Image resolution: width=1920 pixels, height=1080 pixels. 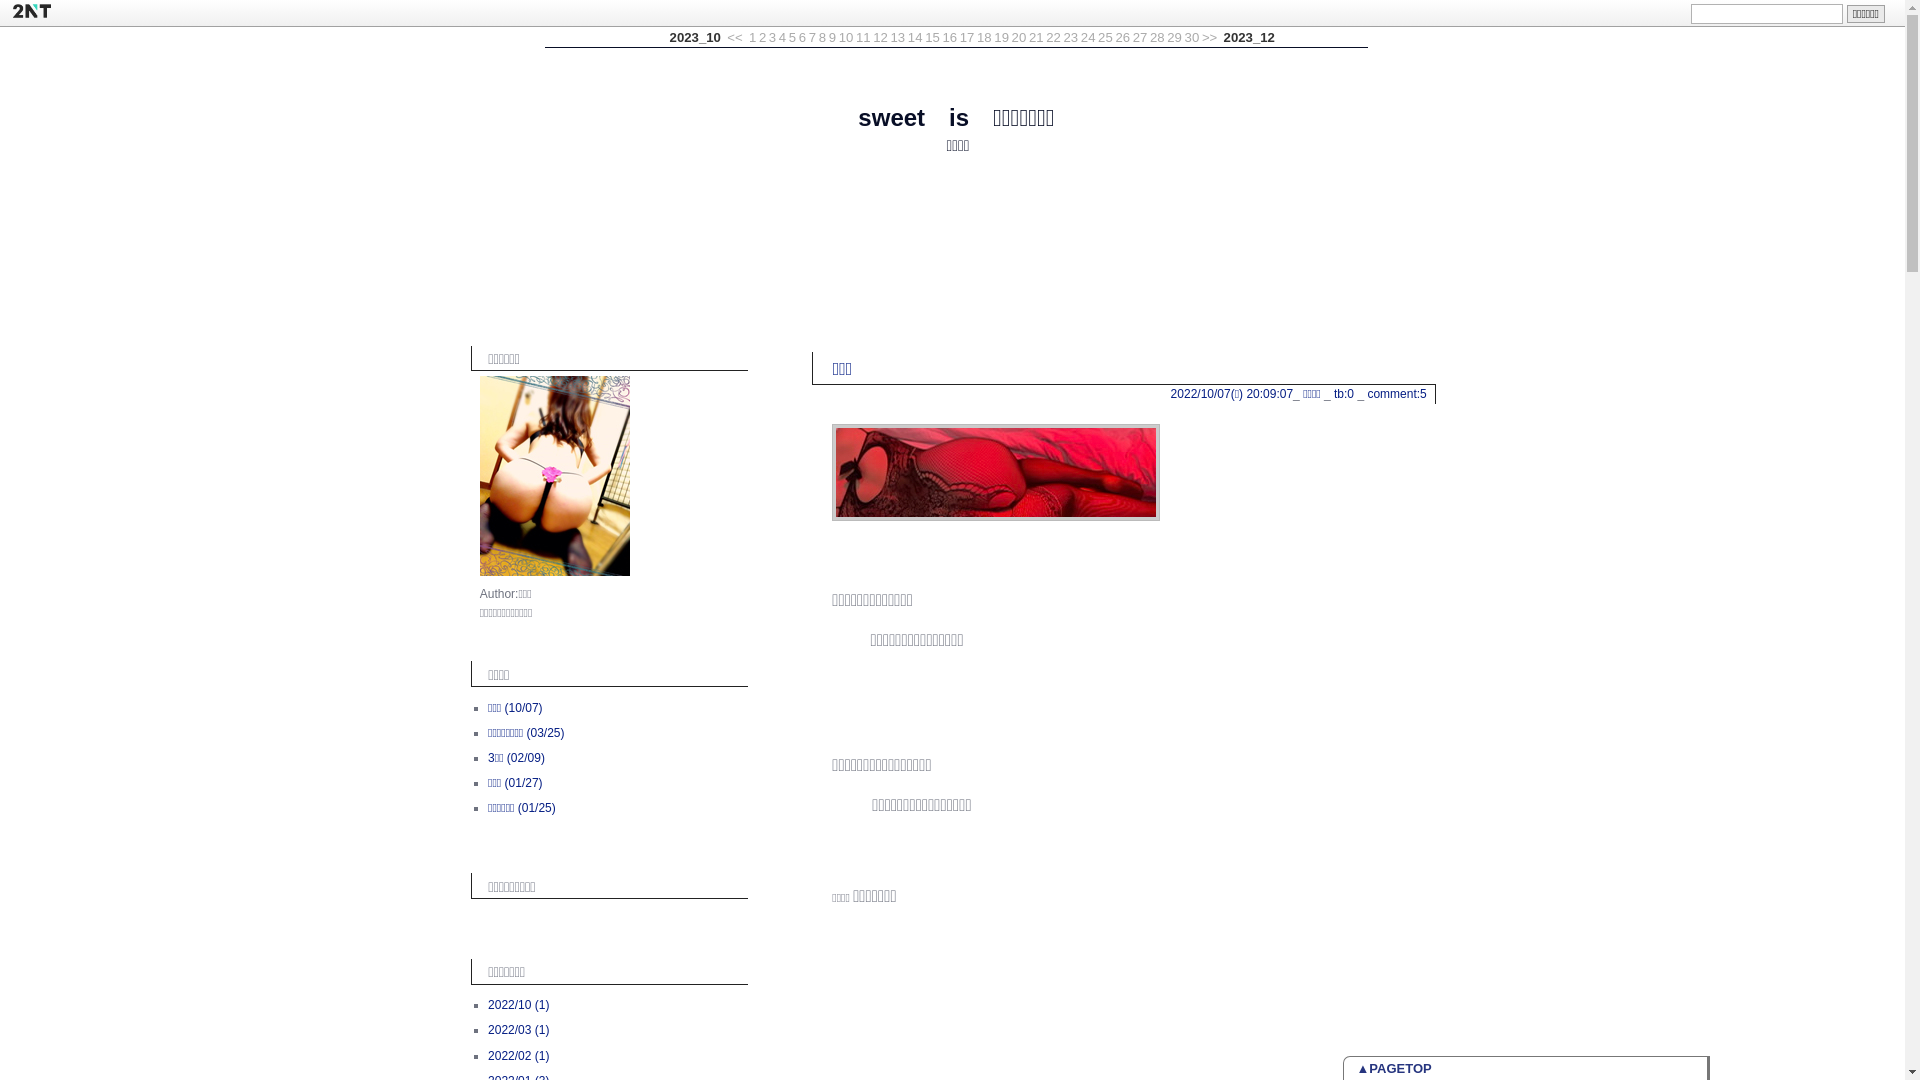 I want to click on 2023_12, so click(x=1250, y=38).